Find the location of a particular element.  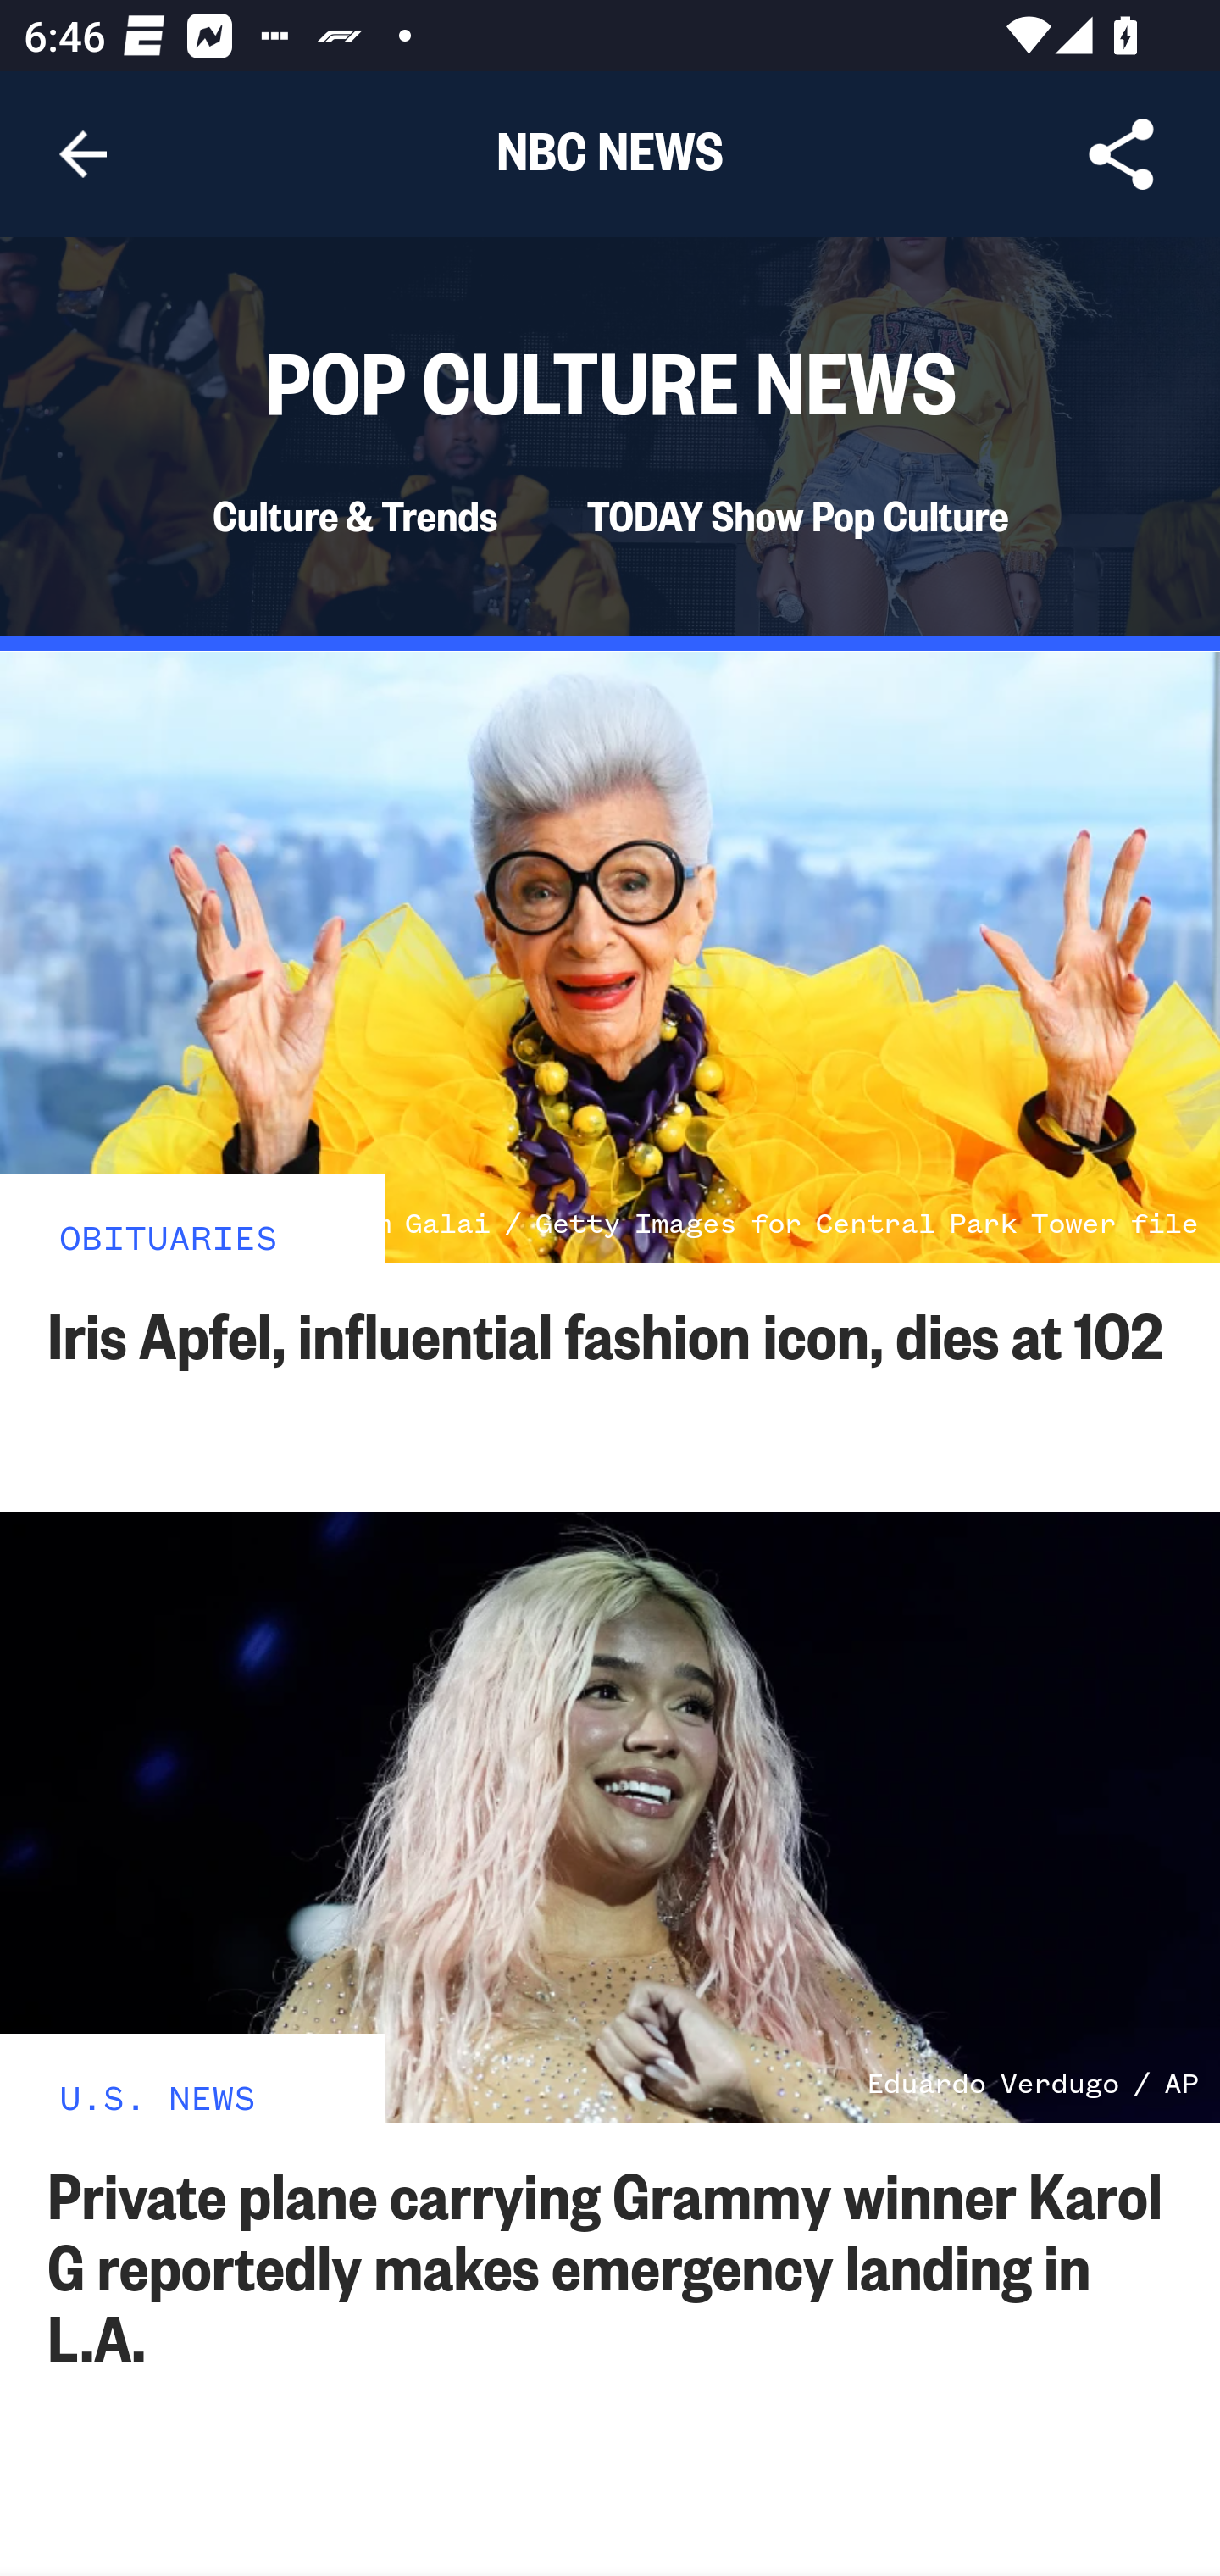

Iris Apfel, influential fashion icon, dies at 102 is located at coordinates (607, 1333).